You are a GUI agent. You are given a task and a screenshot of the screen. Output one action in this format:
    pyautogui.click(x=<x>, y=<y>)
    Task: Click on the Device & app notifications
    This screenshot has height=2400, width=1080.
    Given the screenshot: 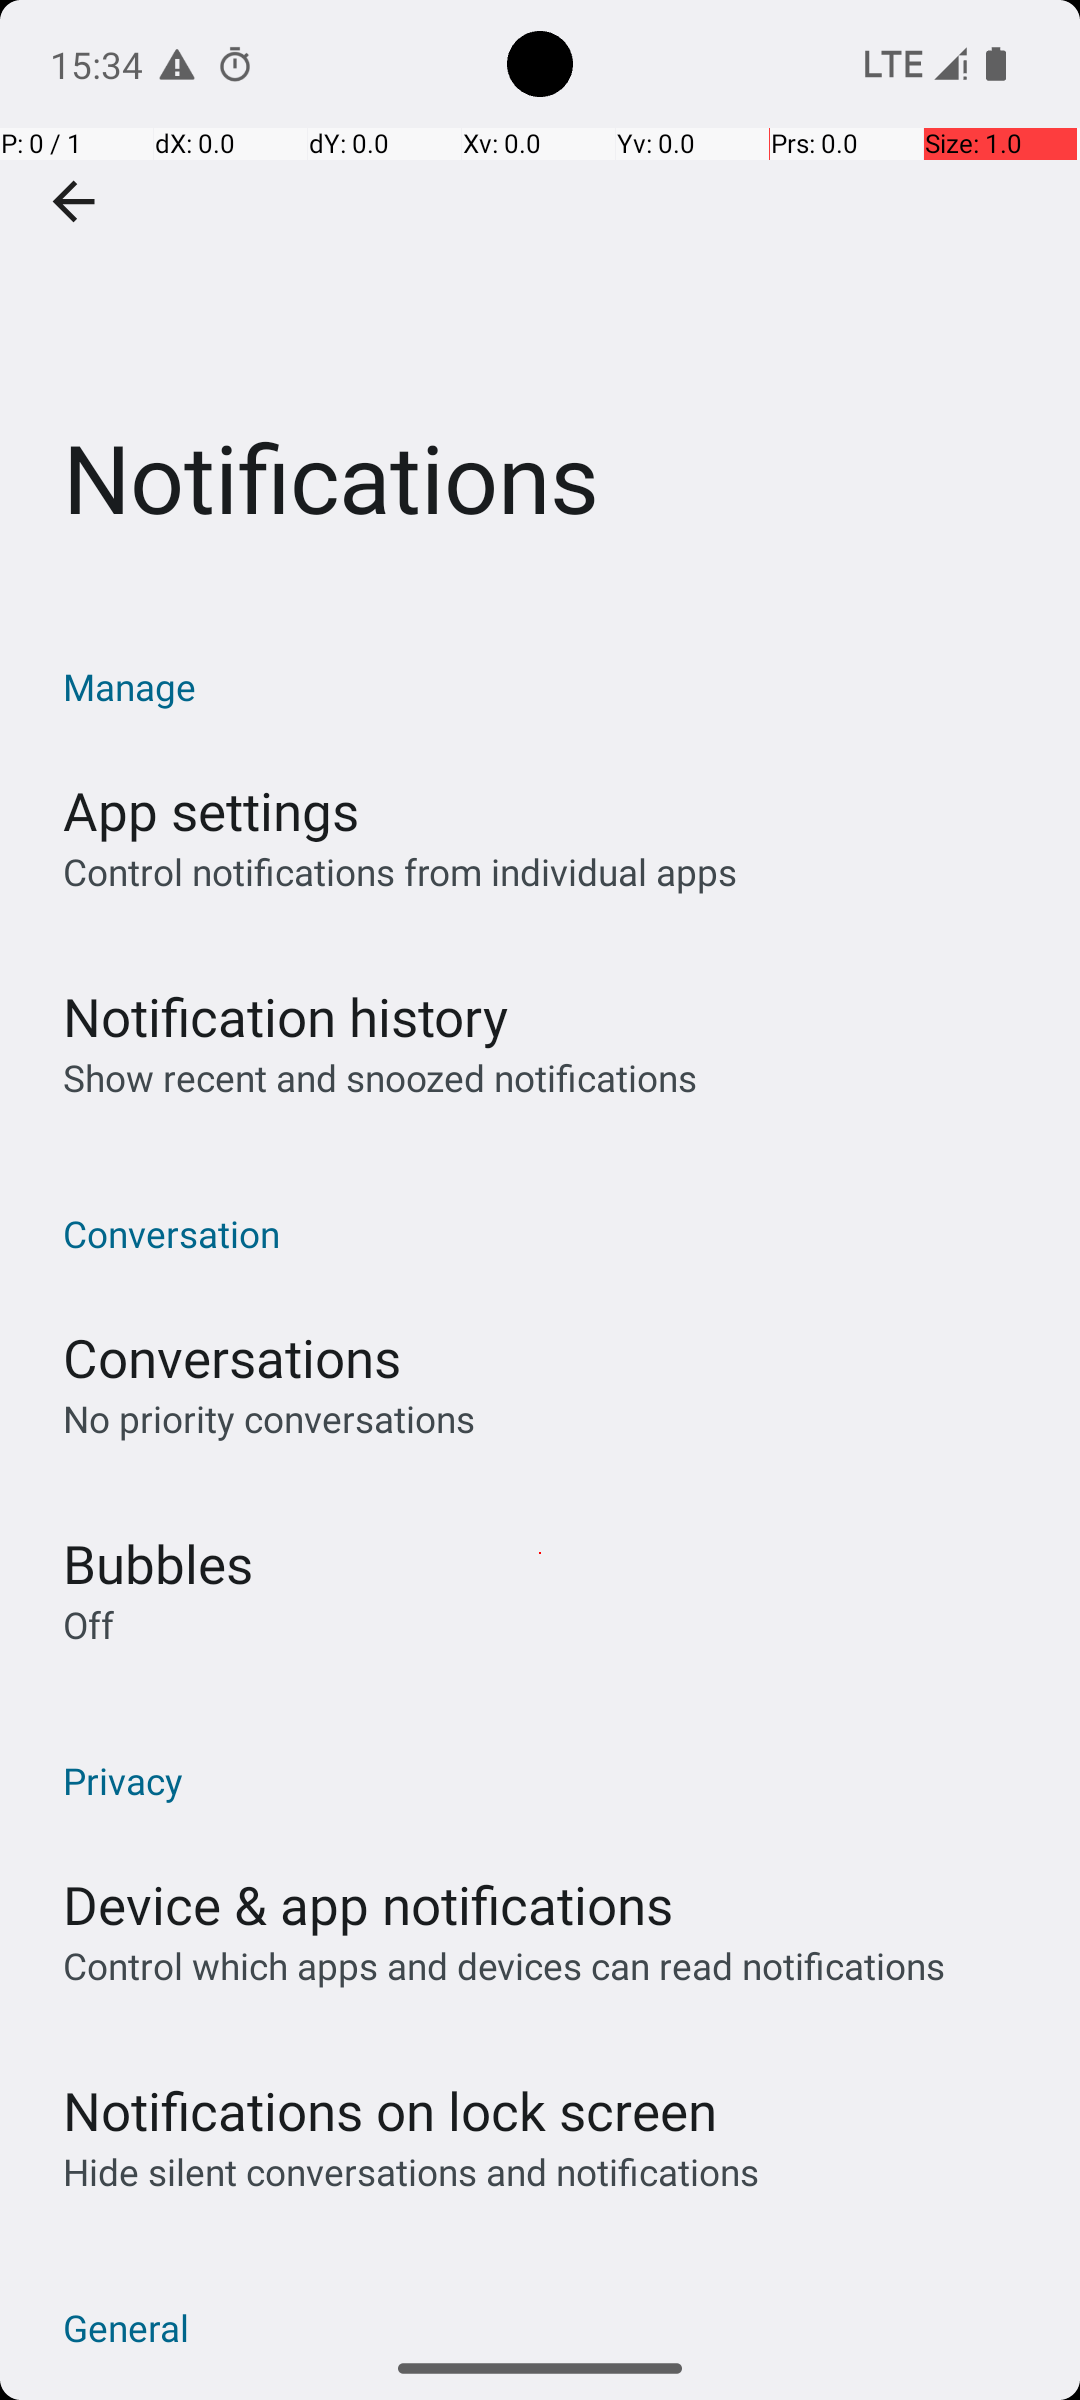 What is the action you would take?
    pyautogui.click(x=368, y=1904)
    